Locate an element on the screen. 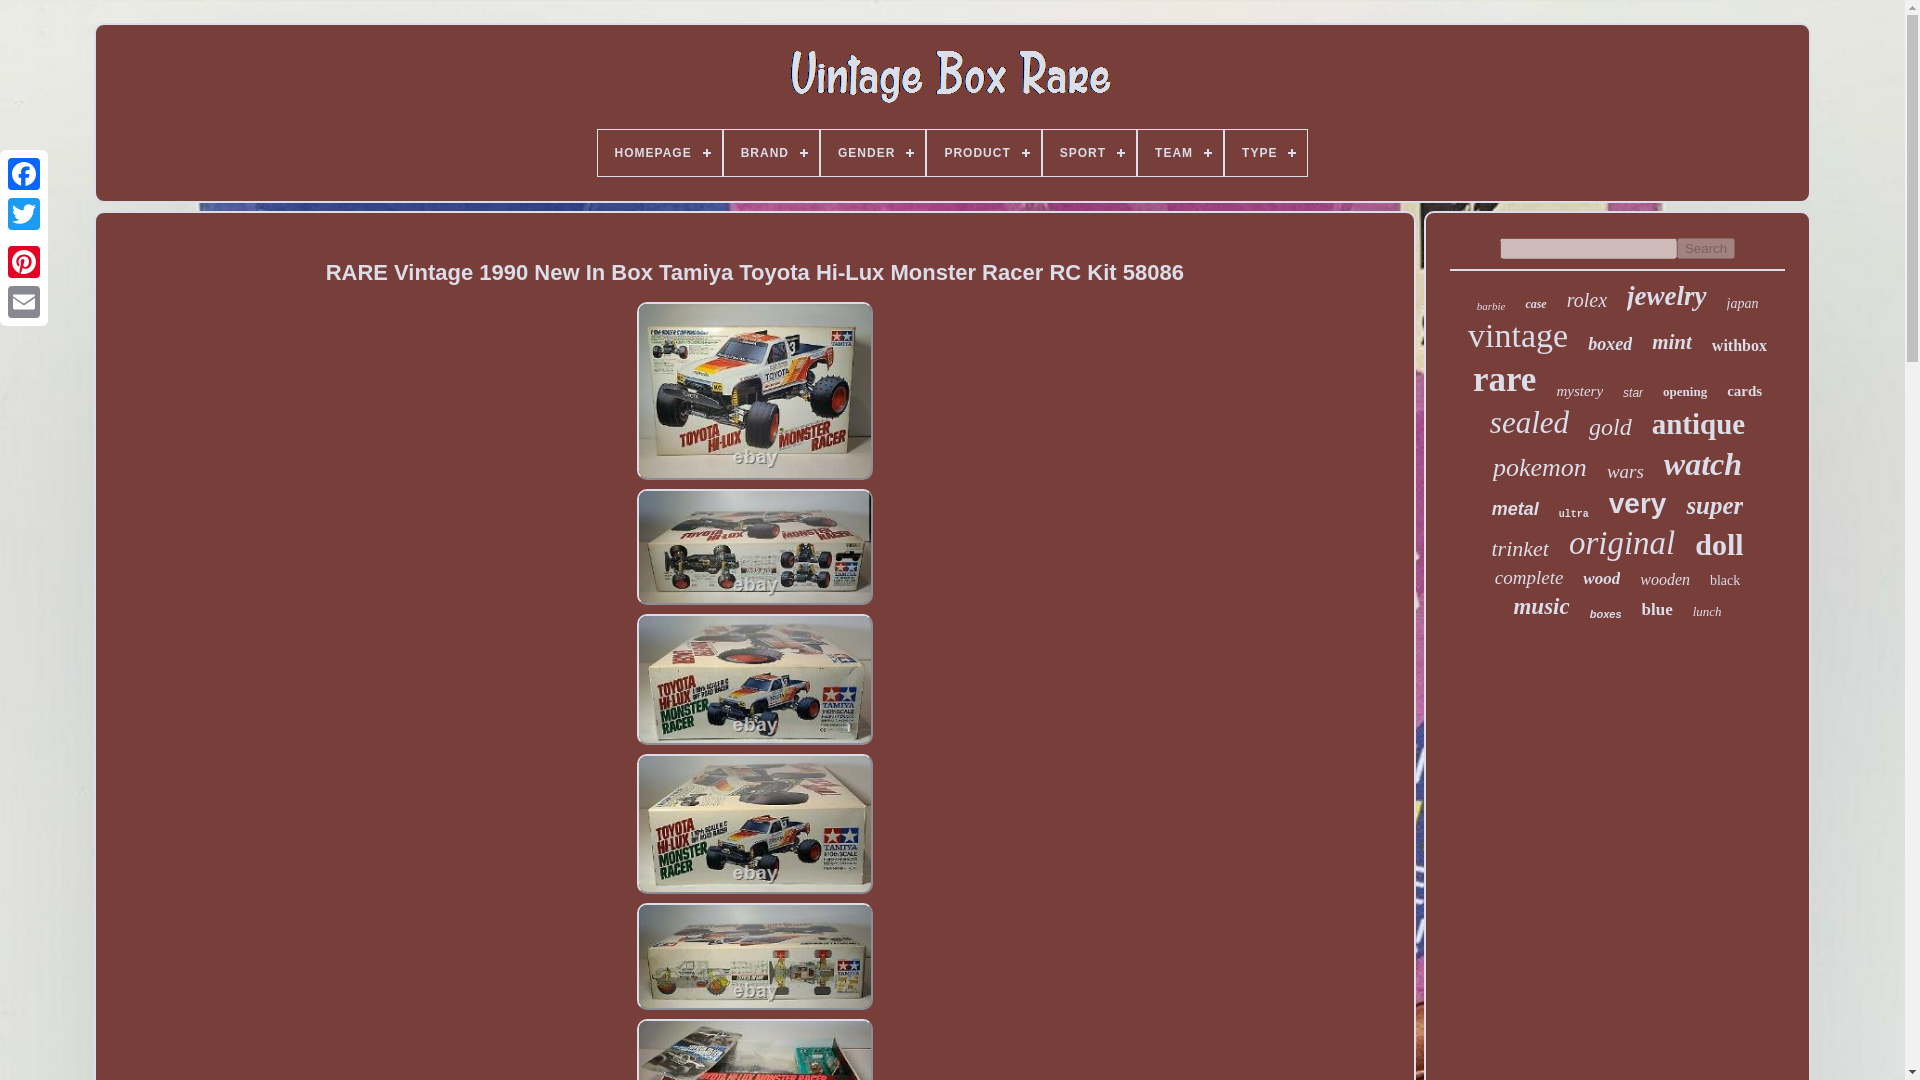 This screenshot has height=1080, width=1920. GENDER is located at coordinates (873, 152).